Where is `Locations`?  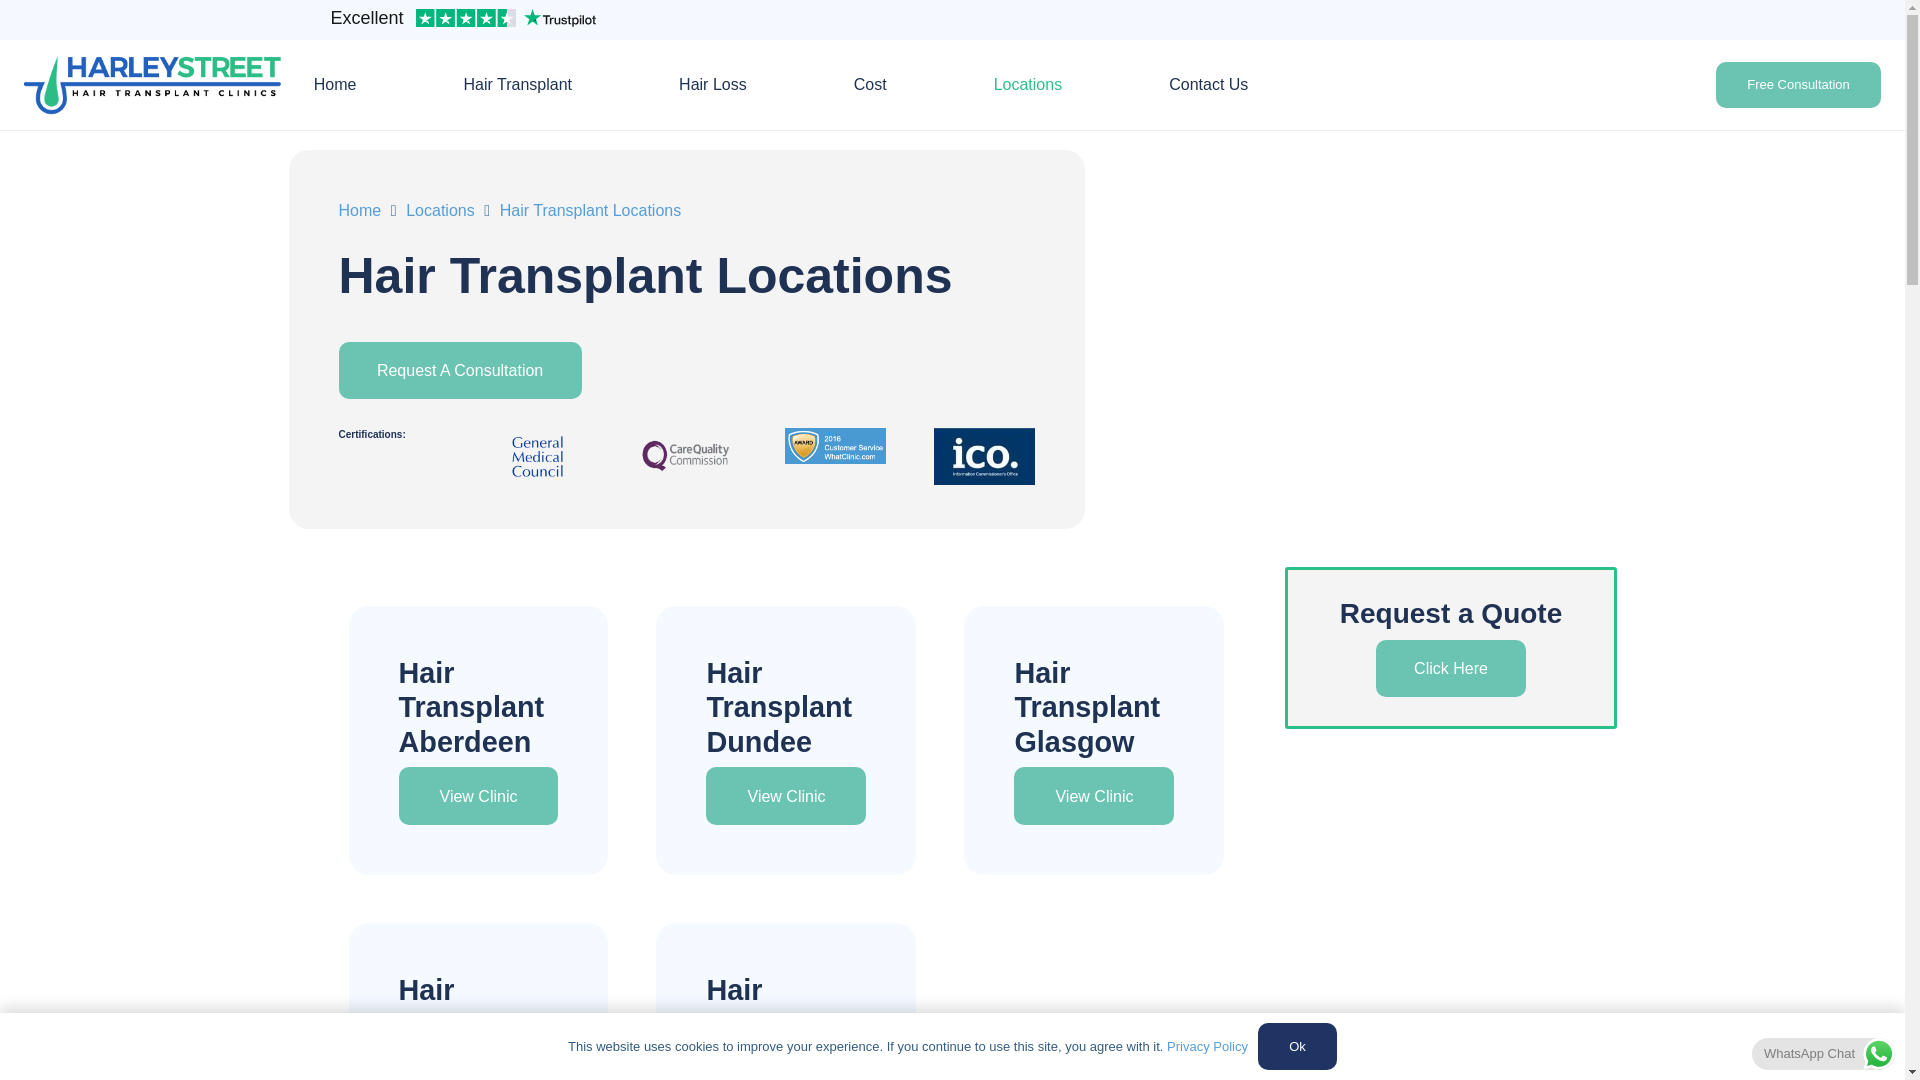 Locations is located at coordinates (440, 210).